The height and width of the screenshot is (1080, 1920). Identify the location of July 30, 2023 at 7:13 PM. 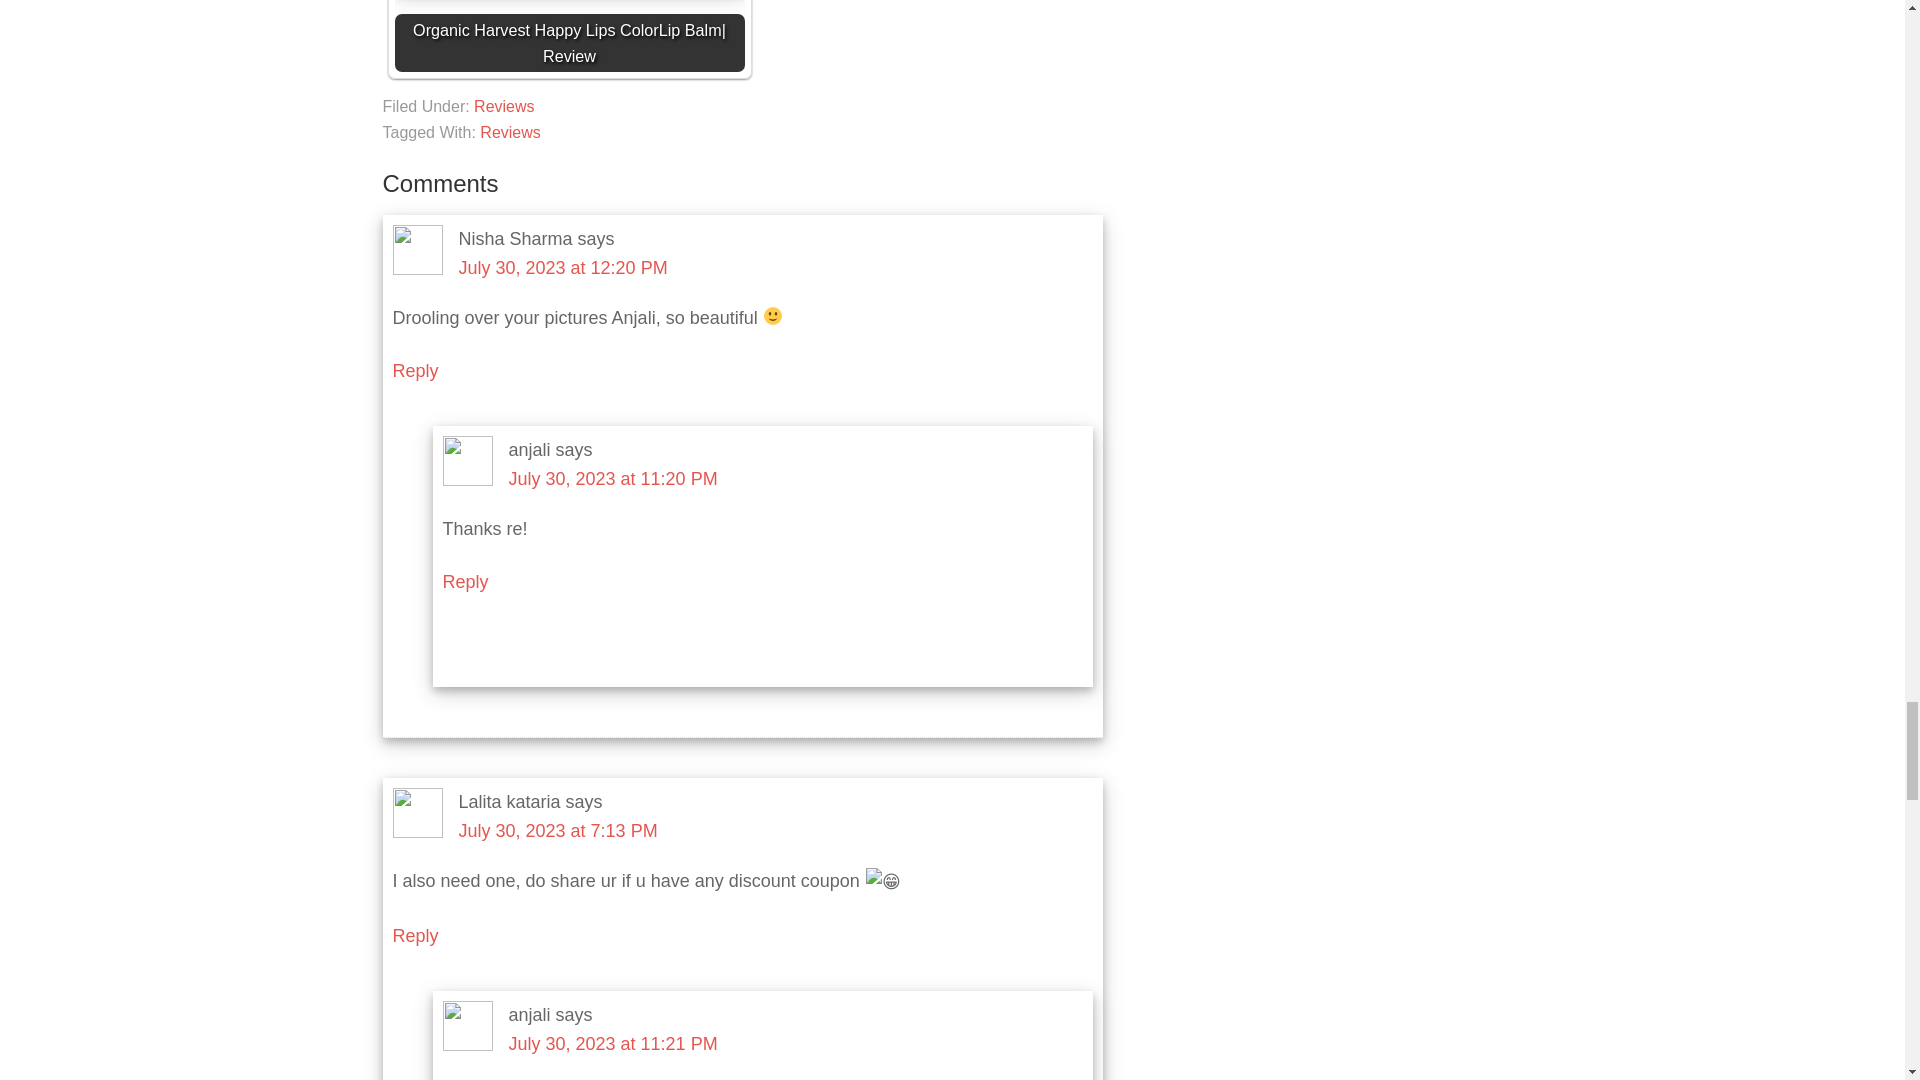
(557, 830).